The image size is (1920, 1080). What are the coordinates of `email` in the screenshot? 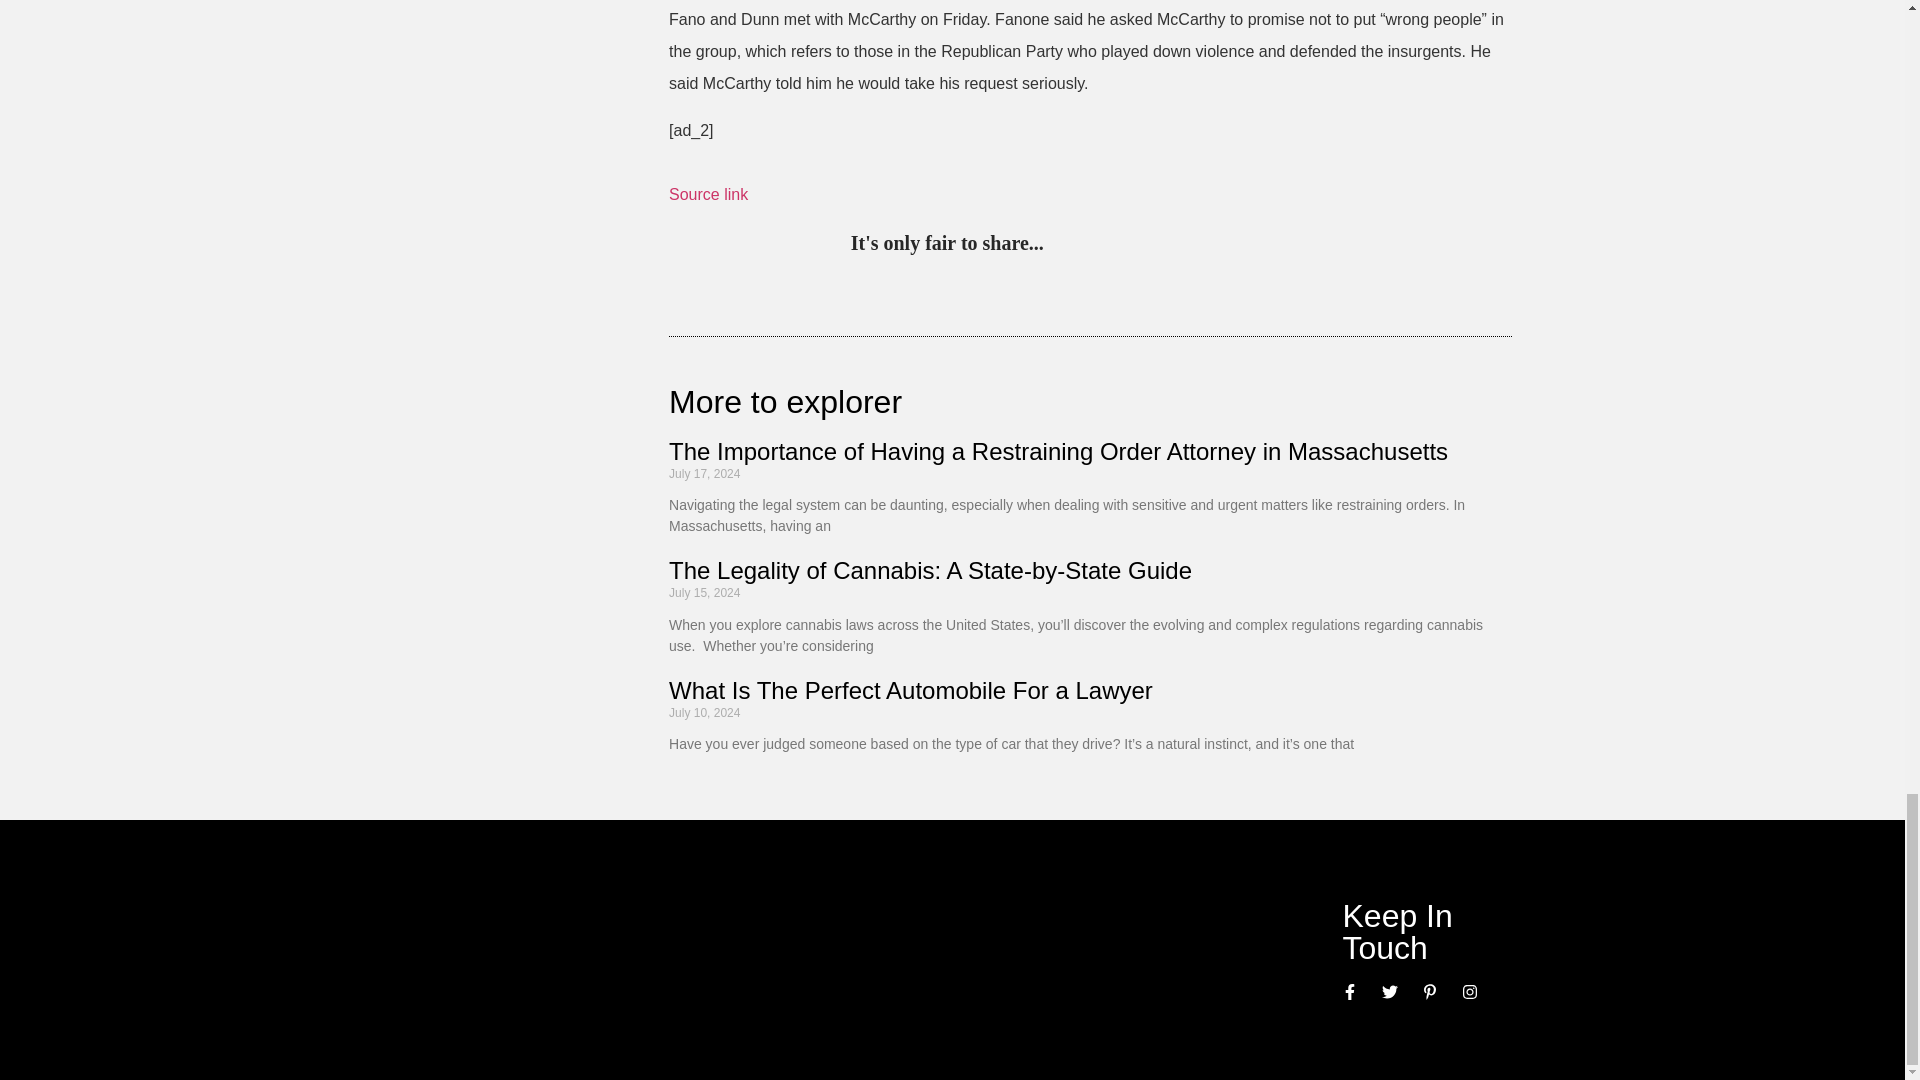 It's located at (1270, 244).